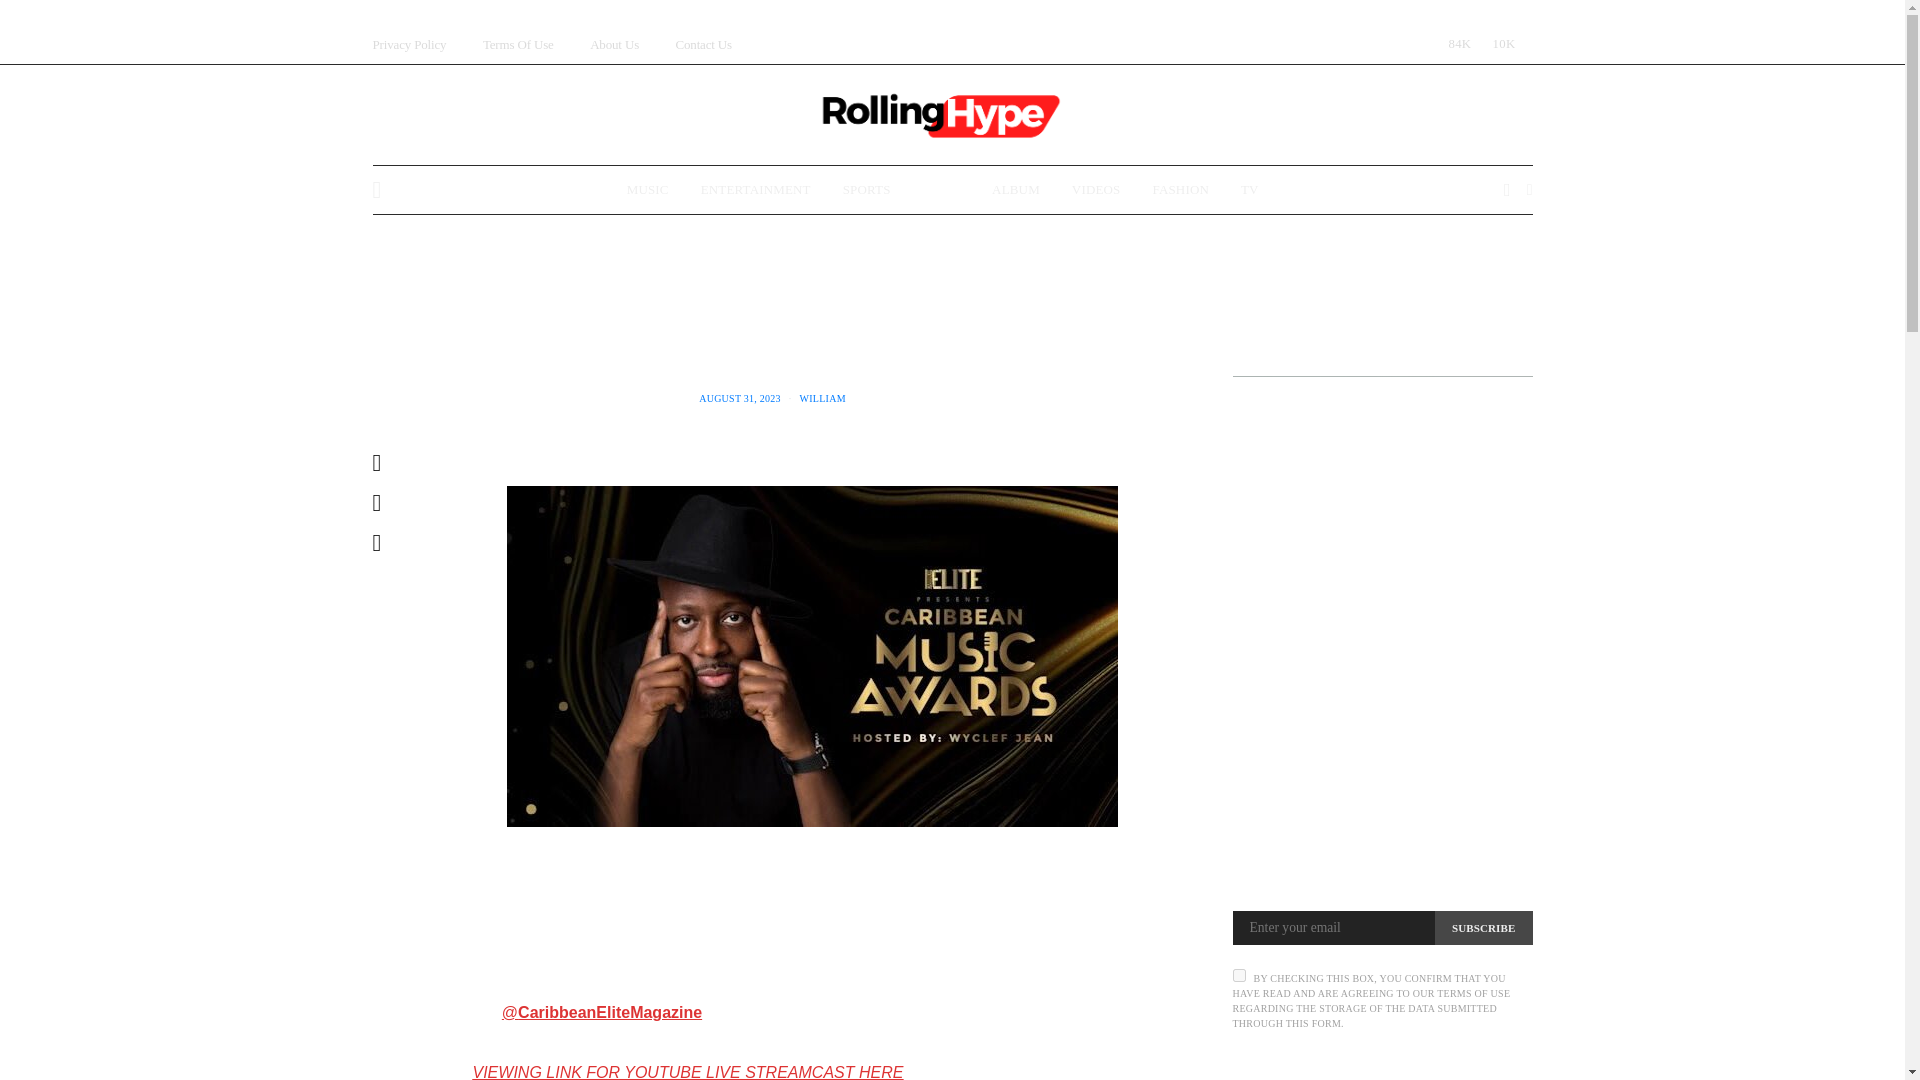 The height and width of the screenshot is (1080, 1920). I want to click on ENTERTAINMENT, so click(755, 190).